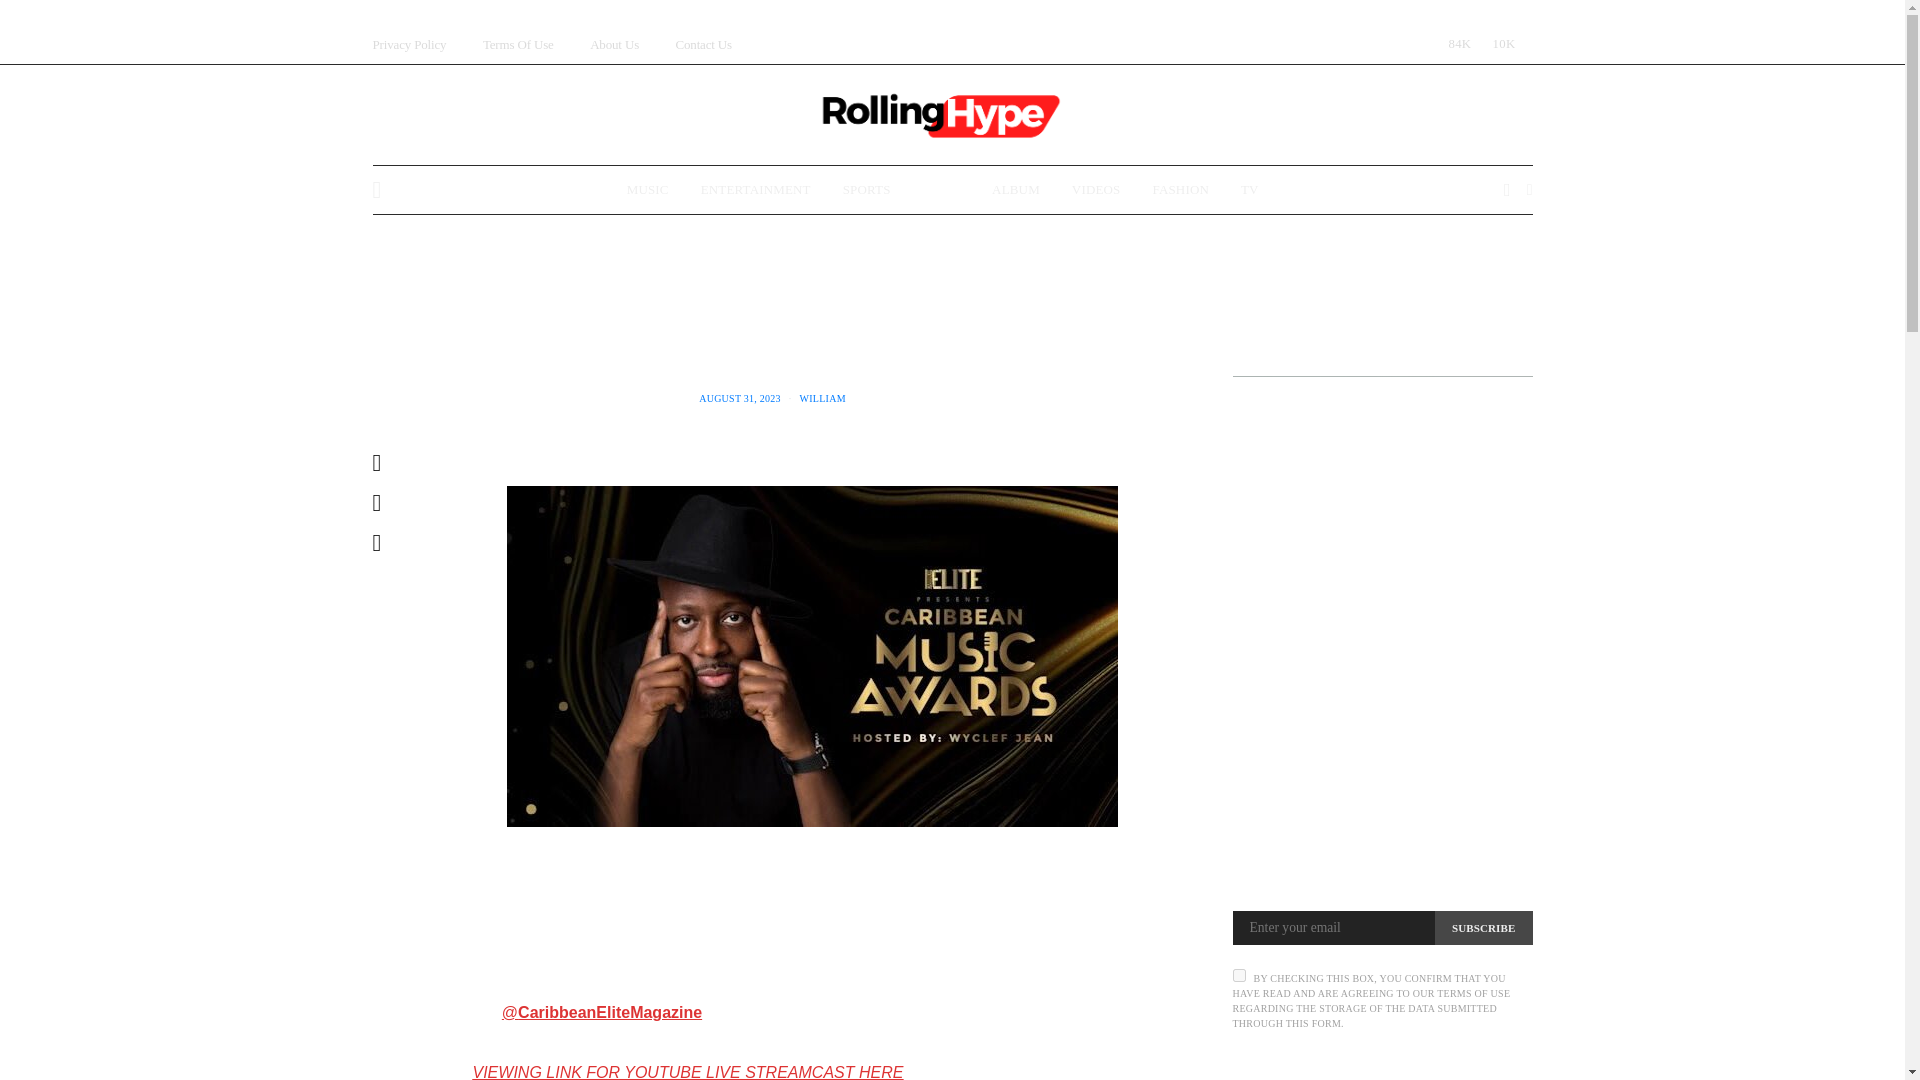 The height and width of the screenshot is (1080, 1920). I want to click on ENTERTAINMENT, so click(755, 190).